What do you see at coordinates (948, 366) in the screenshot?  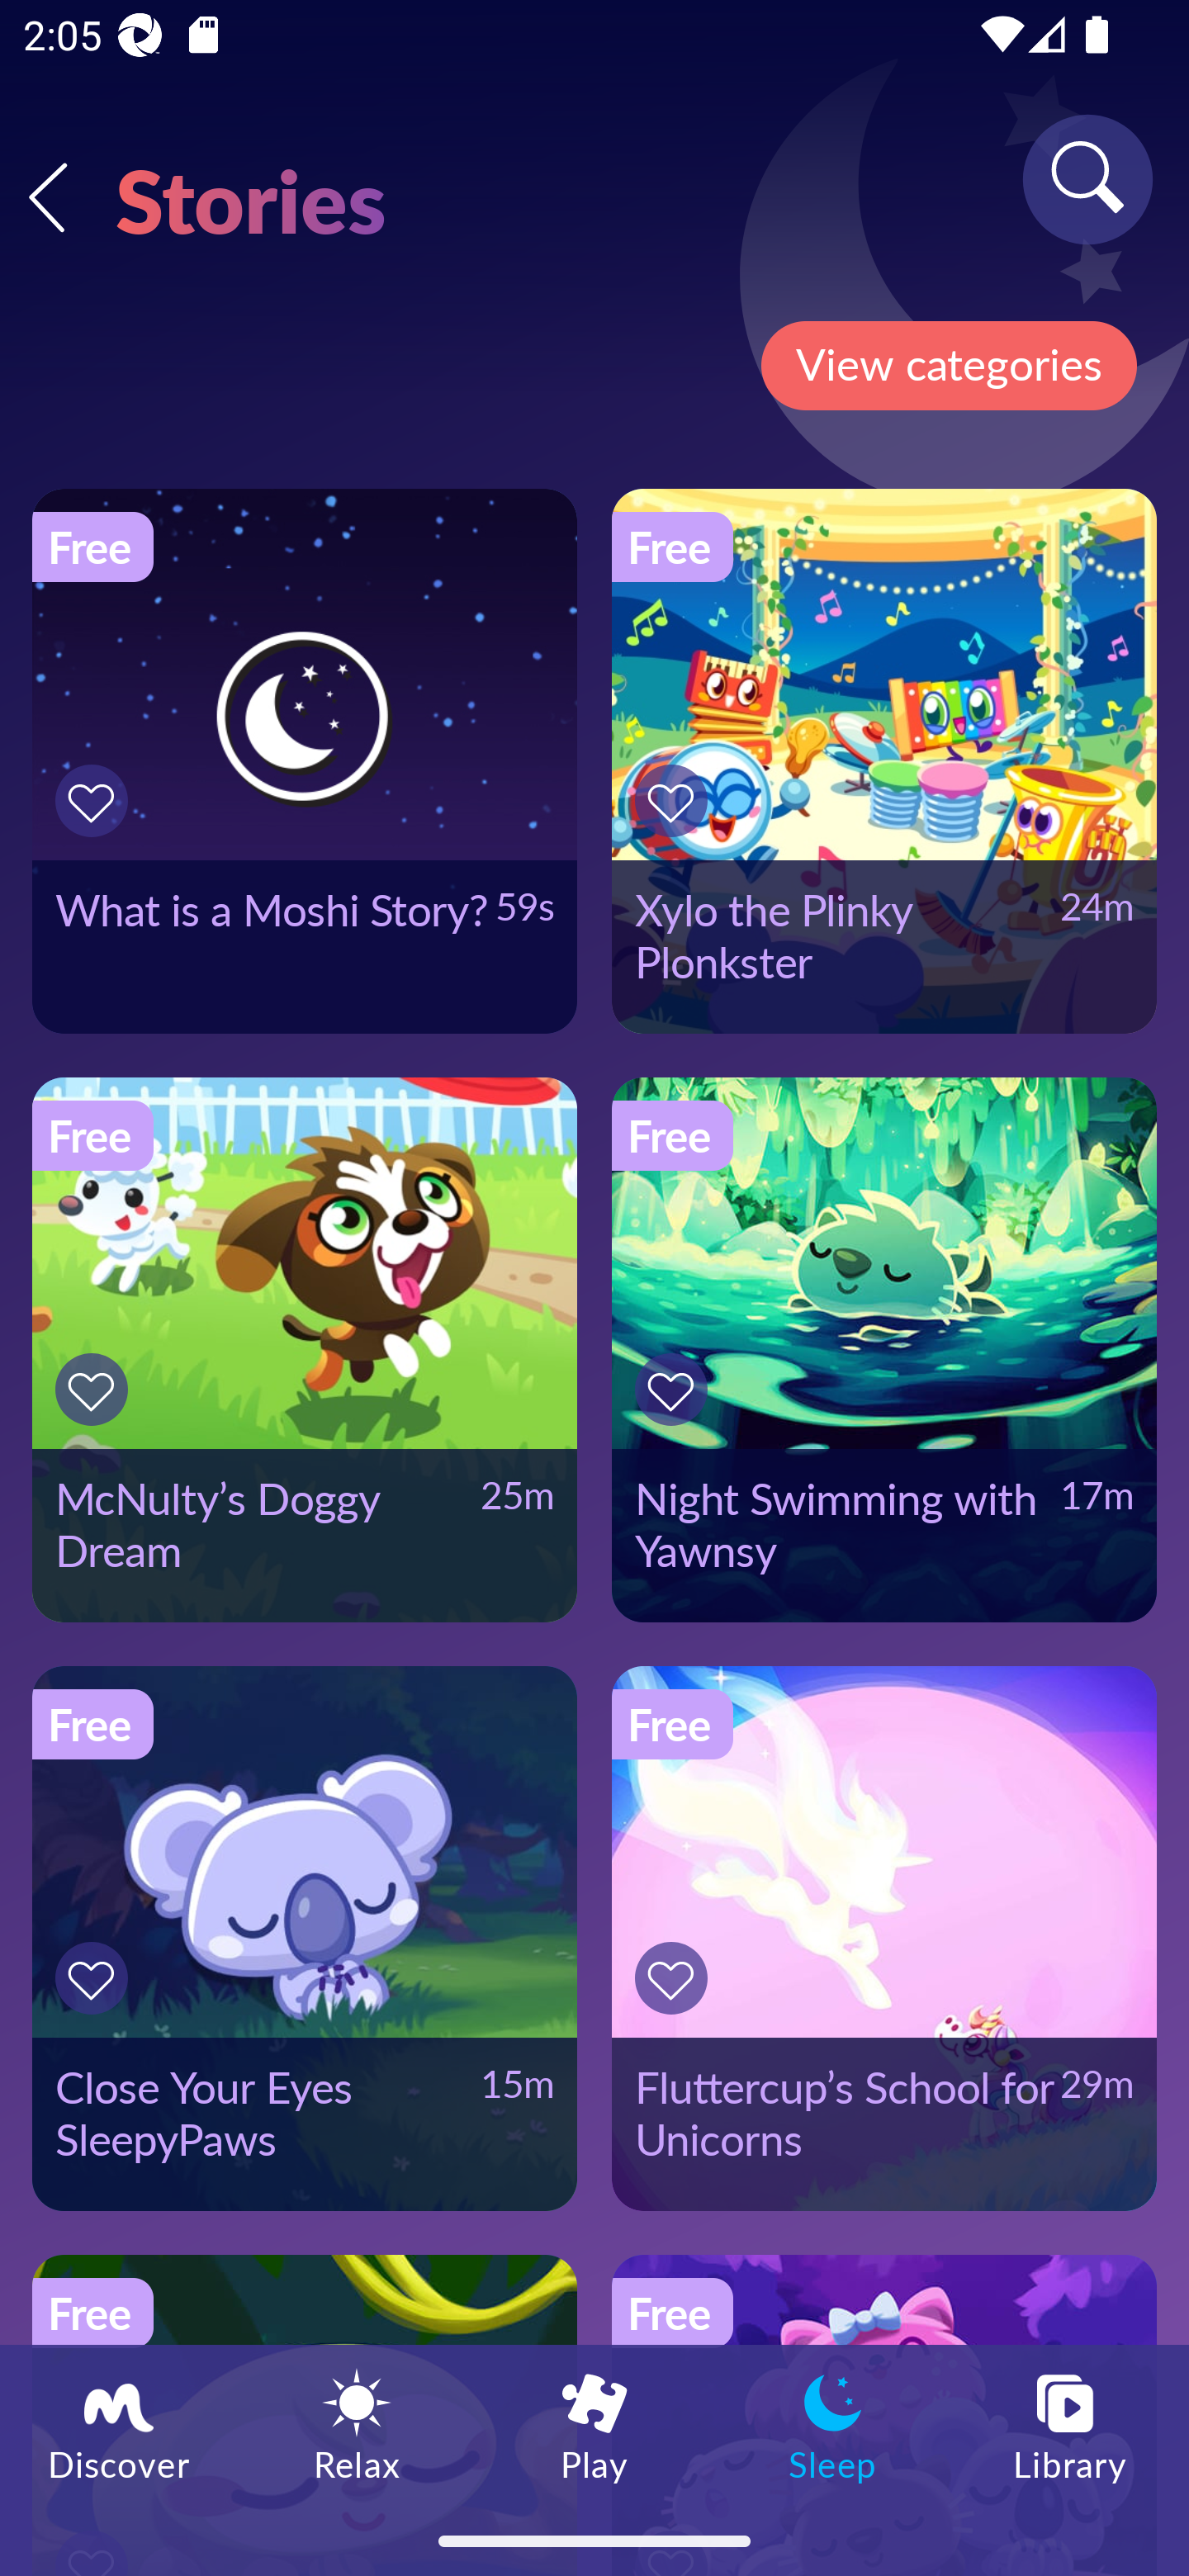 I see `View categories` at bounding box center [948, 366].